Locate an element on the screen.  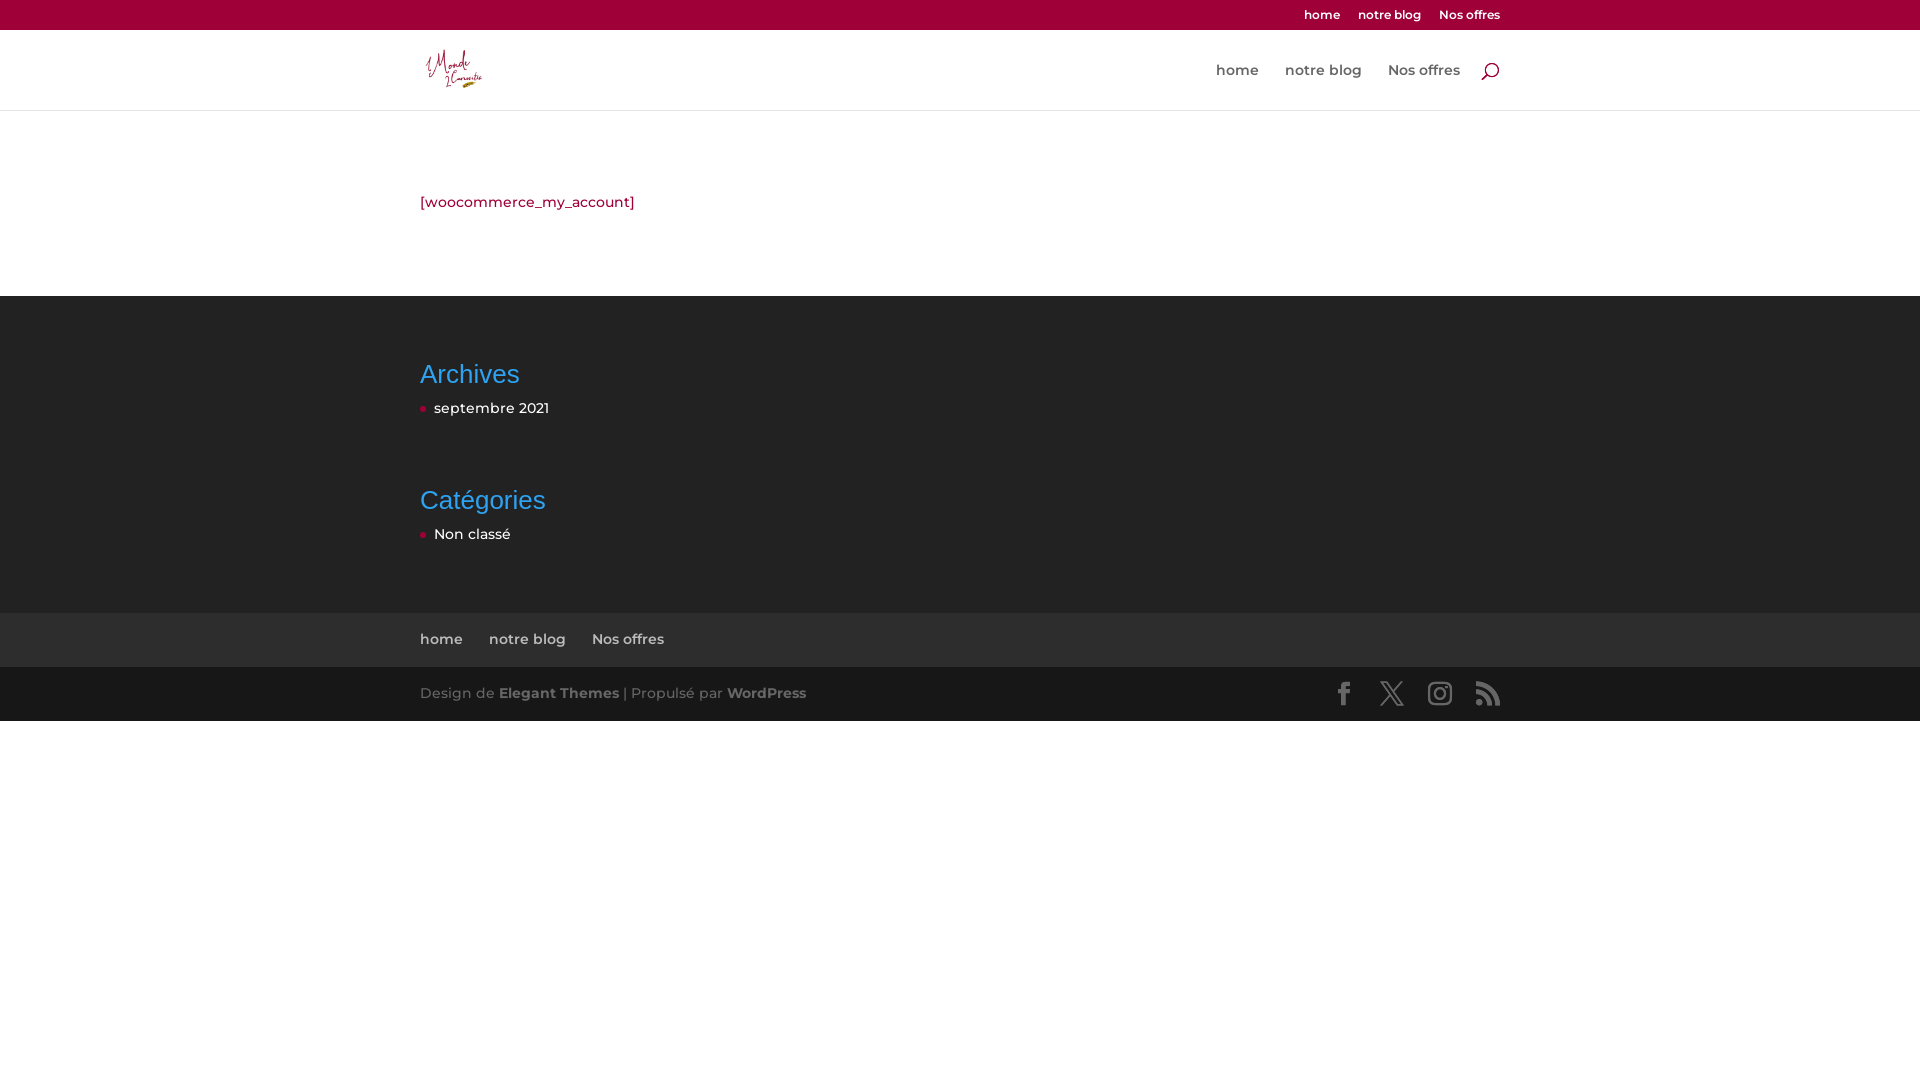
home is located at coordinates (1322, 20).